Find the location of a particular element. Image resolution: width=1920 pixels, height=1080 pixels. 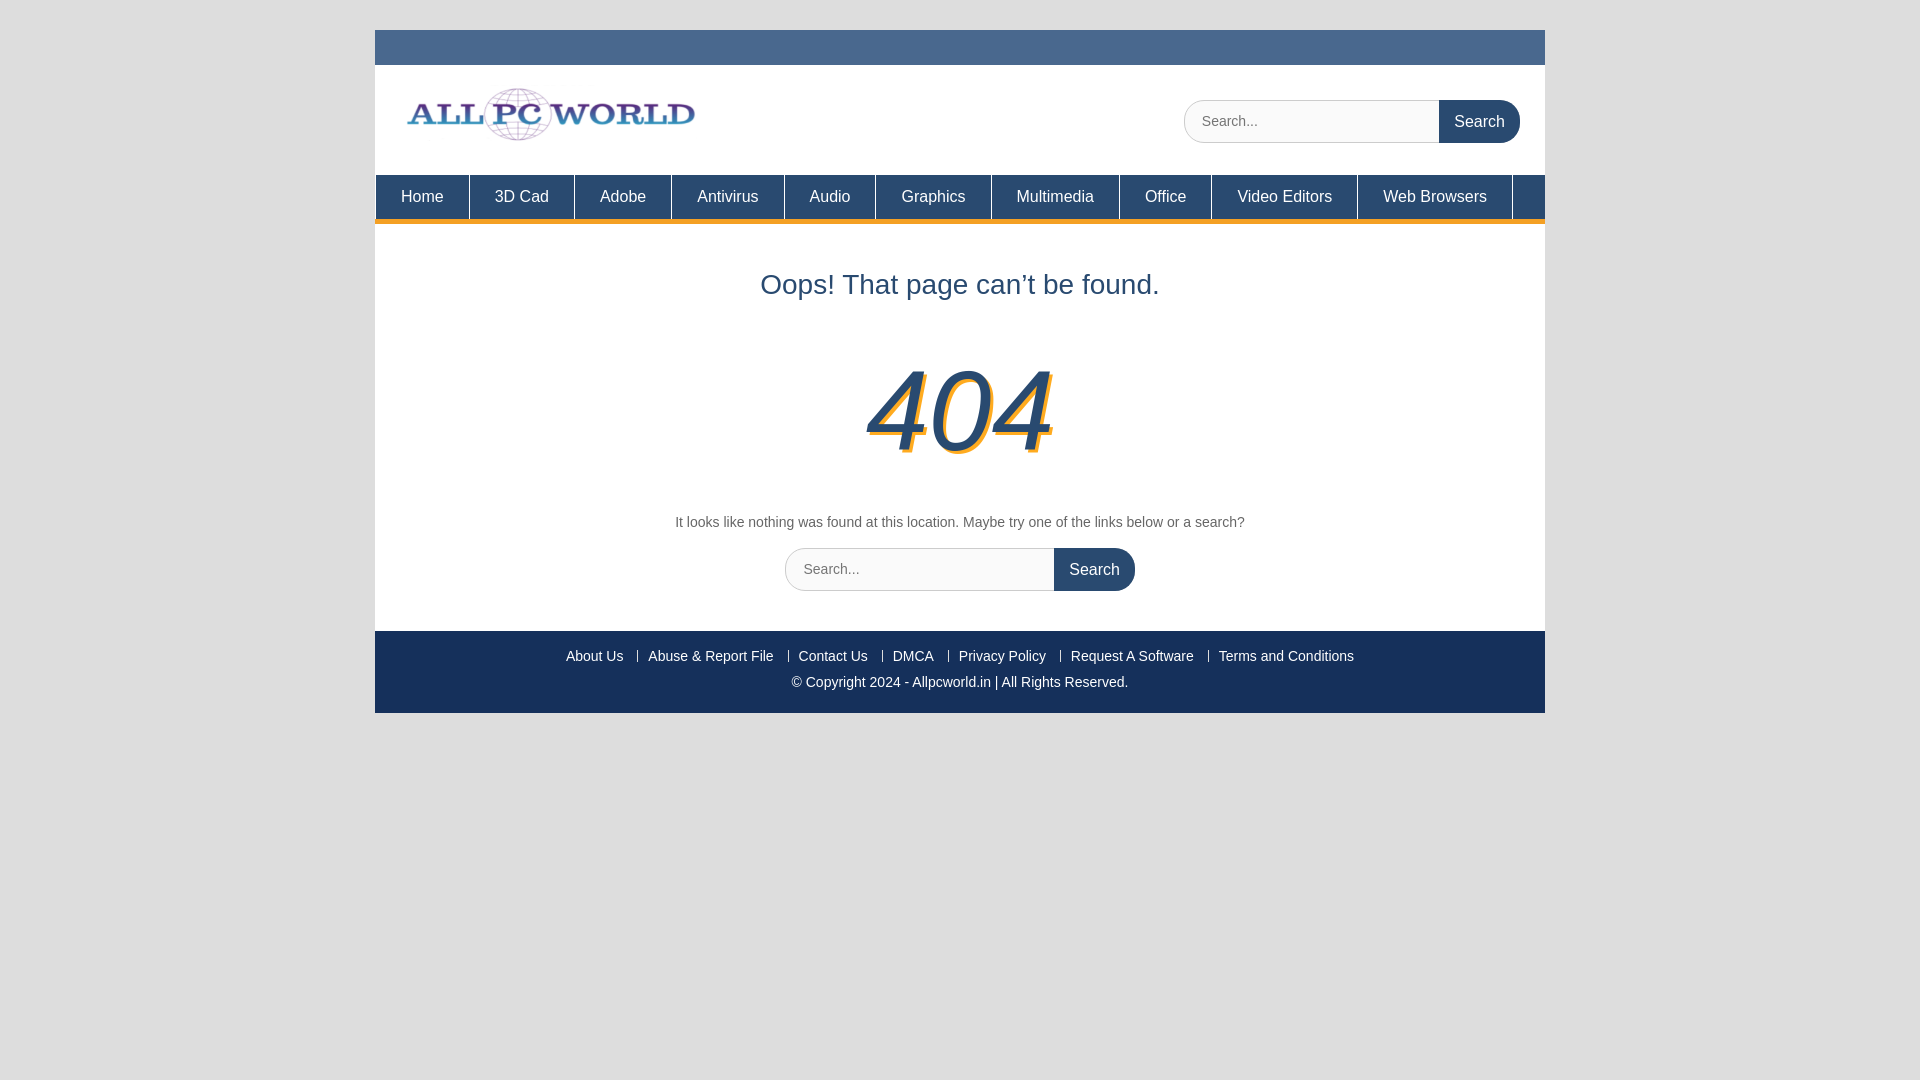

Graphics is located at coordinates (932, 196).